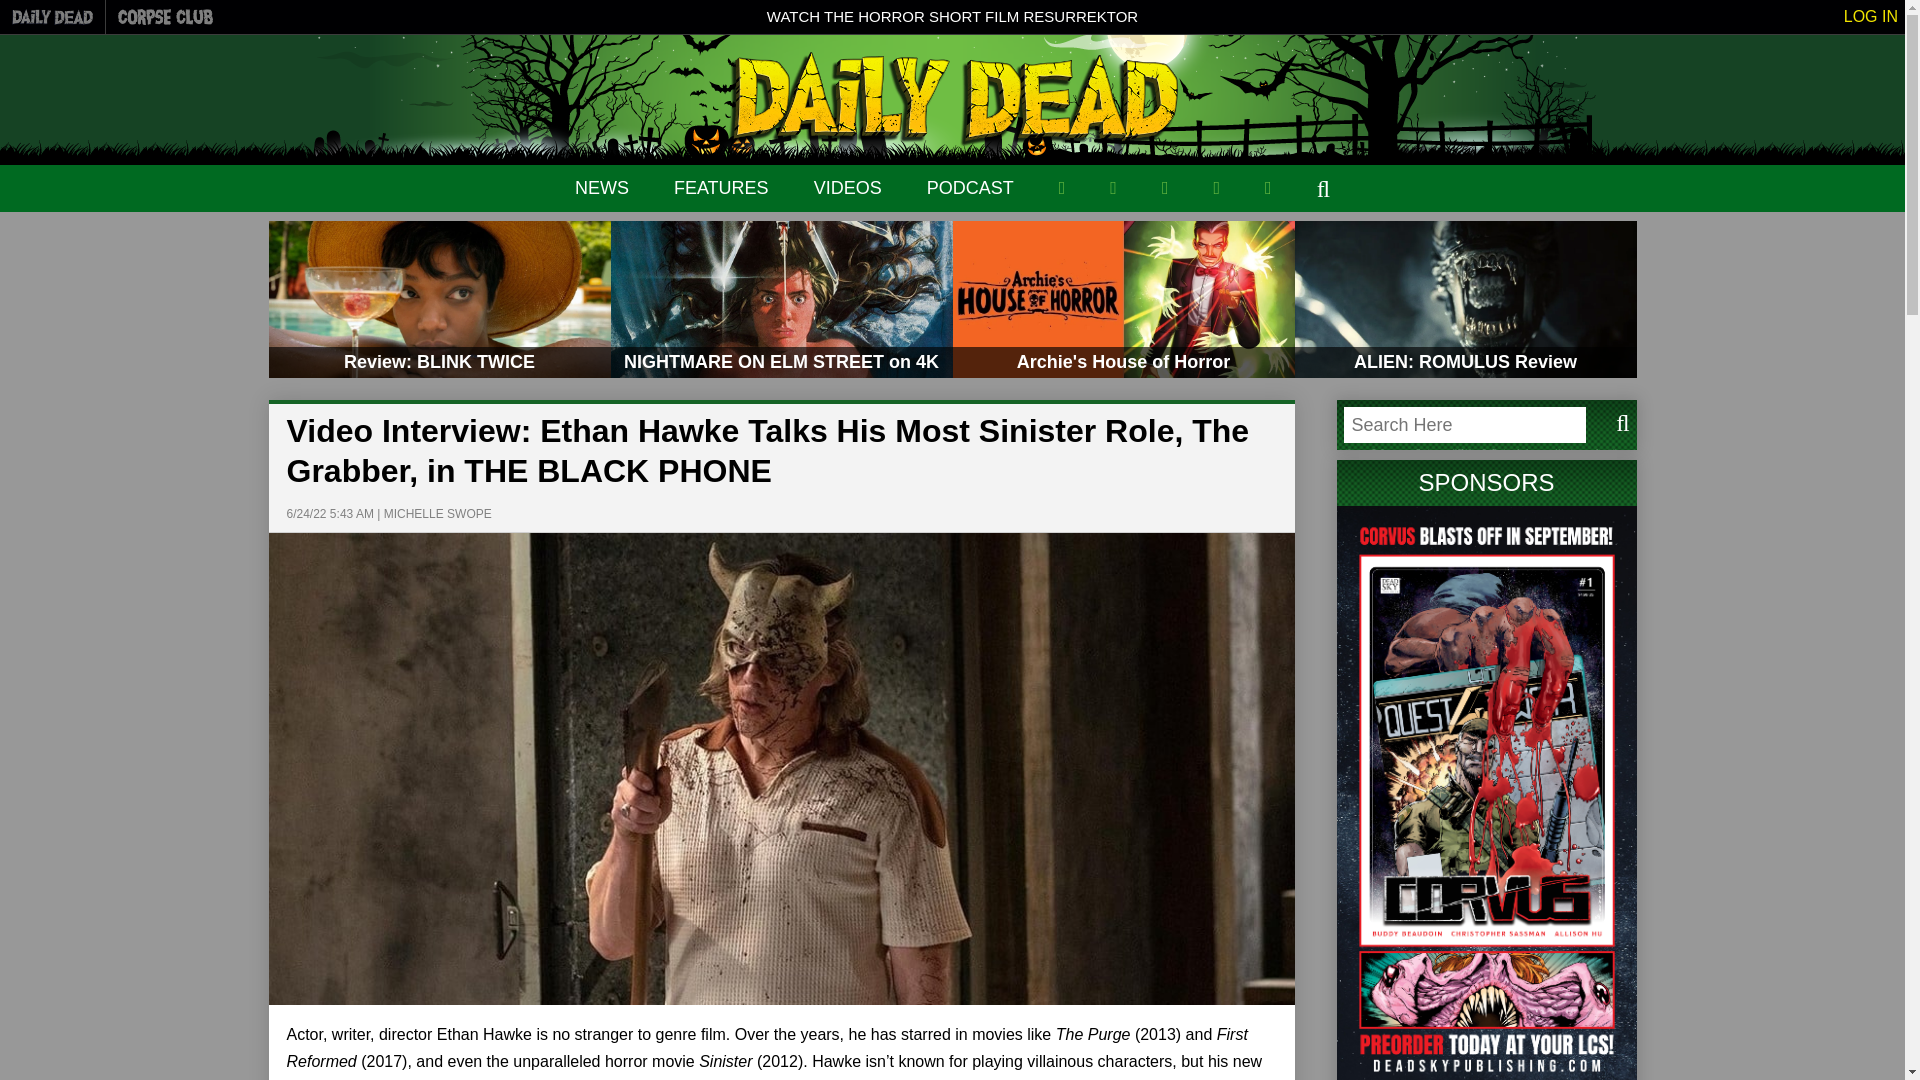 The image size is (1920, 1080). Describe the element at coordinates (1870, 16) in the screenshot. I see `LOG IN` at that location.